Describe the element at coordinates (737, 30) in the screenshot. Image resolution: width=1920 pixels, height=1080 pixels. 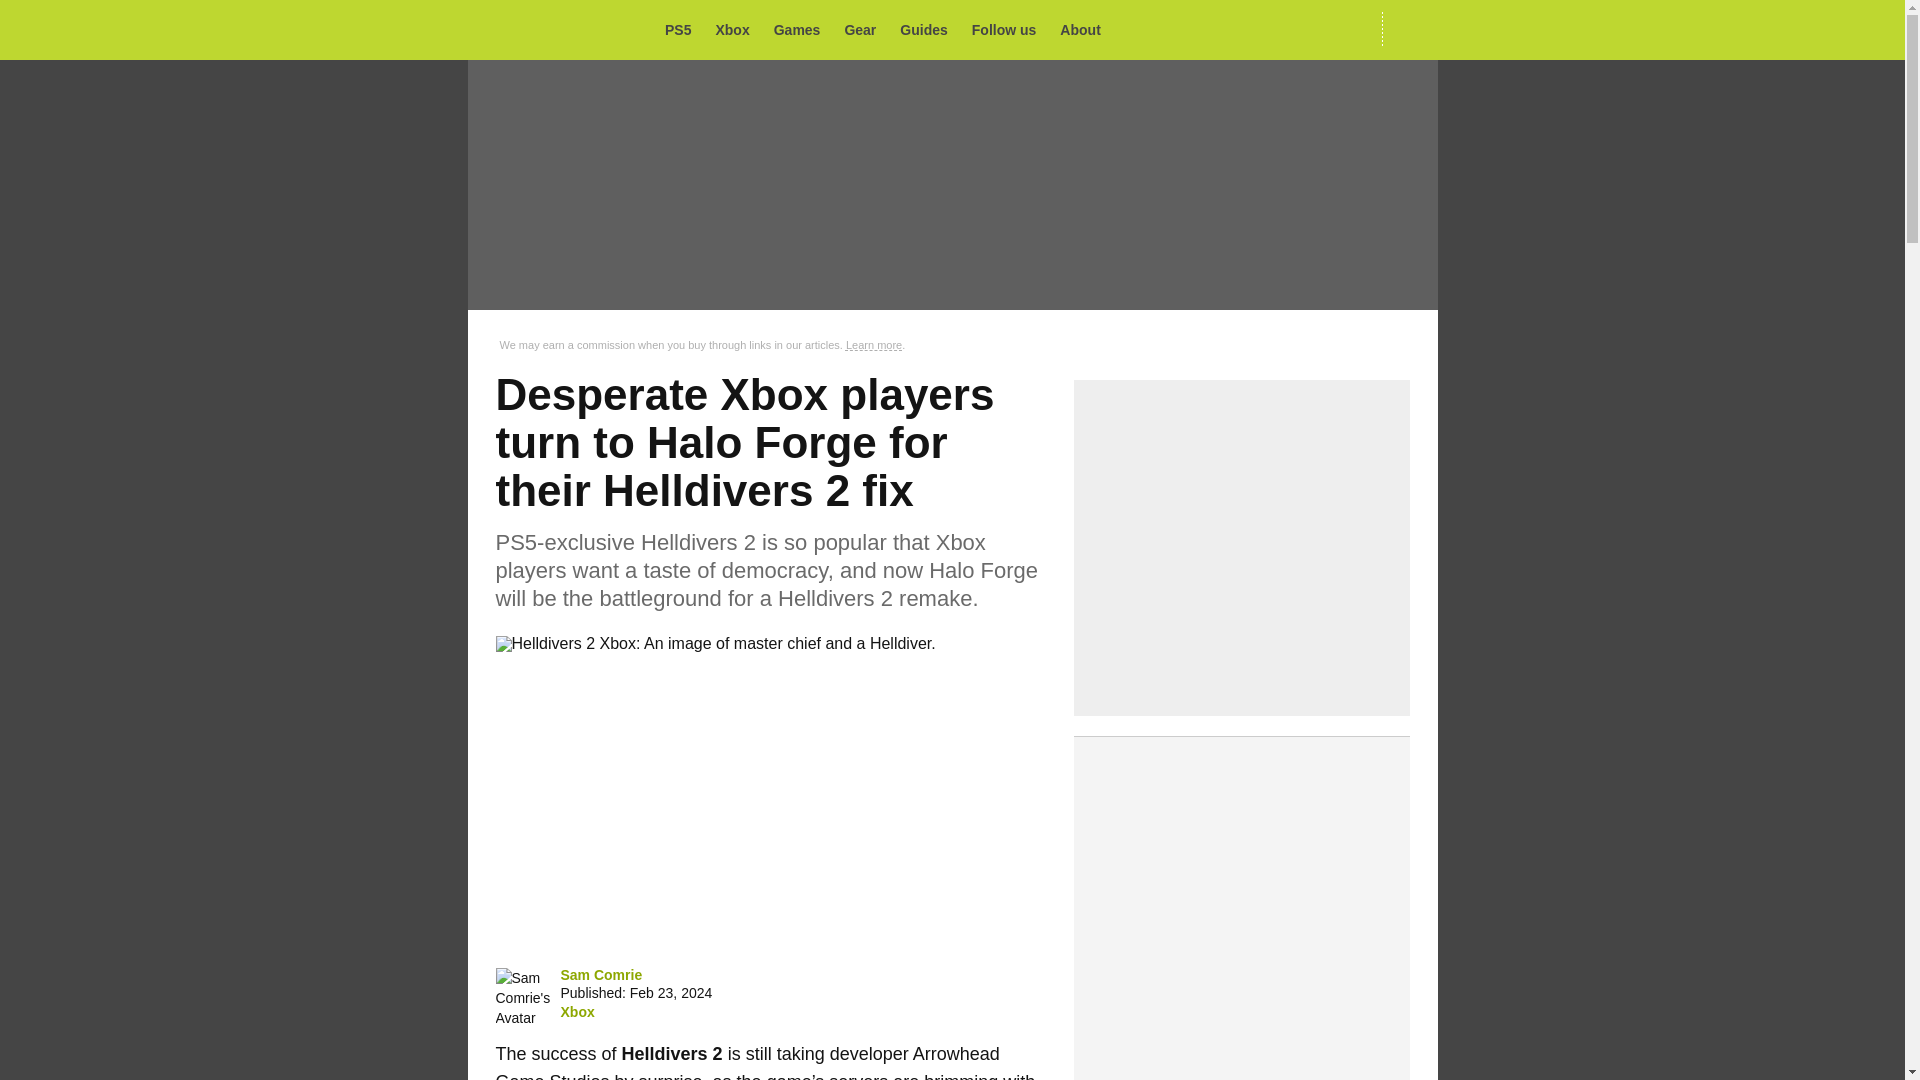
I see `Xbox Games` at that location.